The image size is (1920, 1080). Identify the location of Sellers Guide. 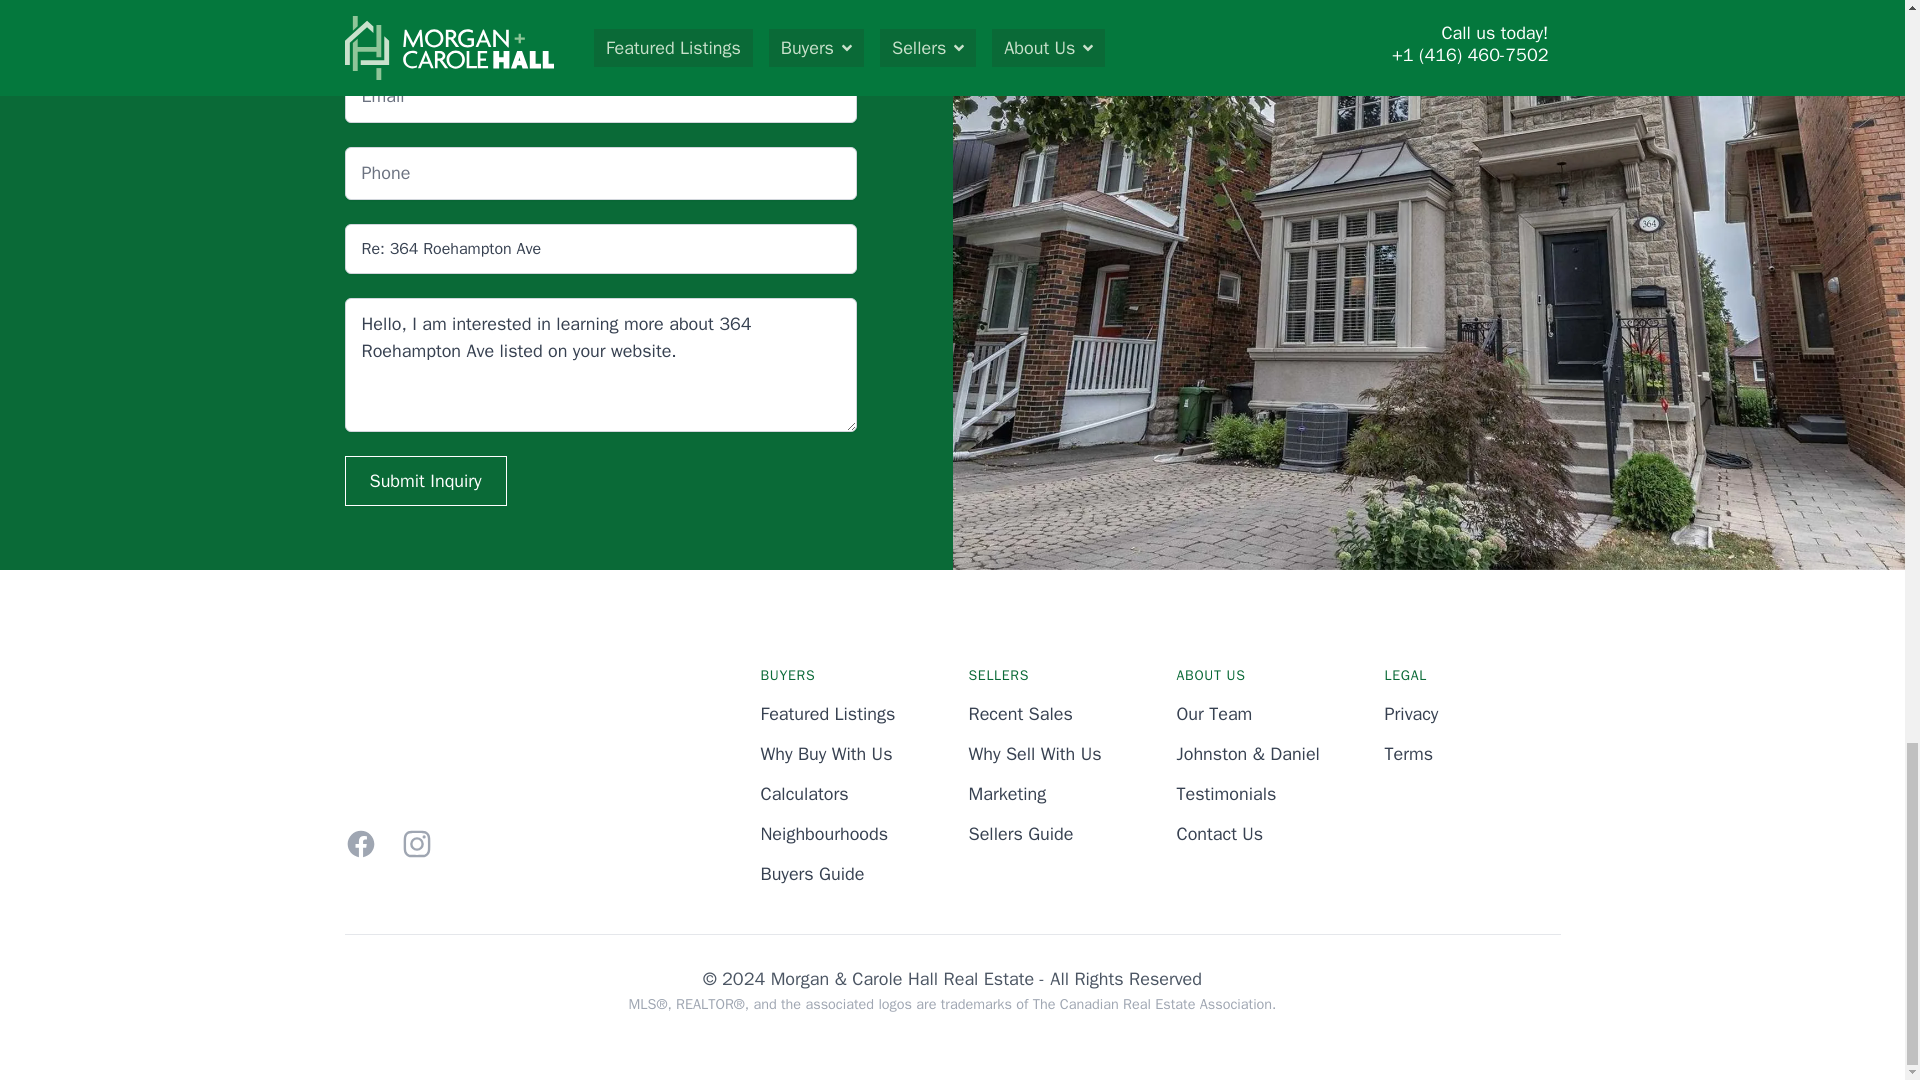
(1020, 833).